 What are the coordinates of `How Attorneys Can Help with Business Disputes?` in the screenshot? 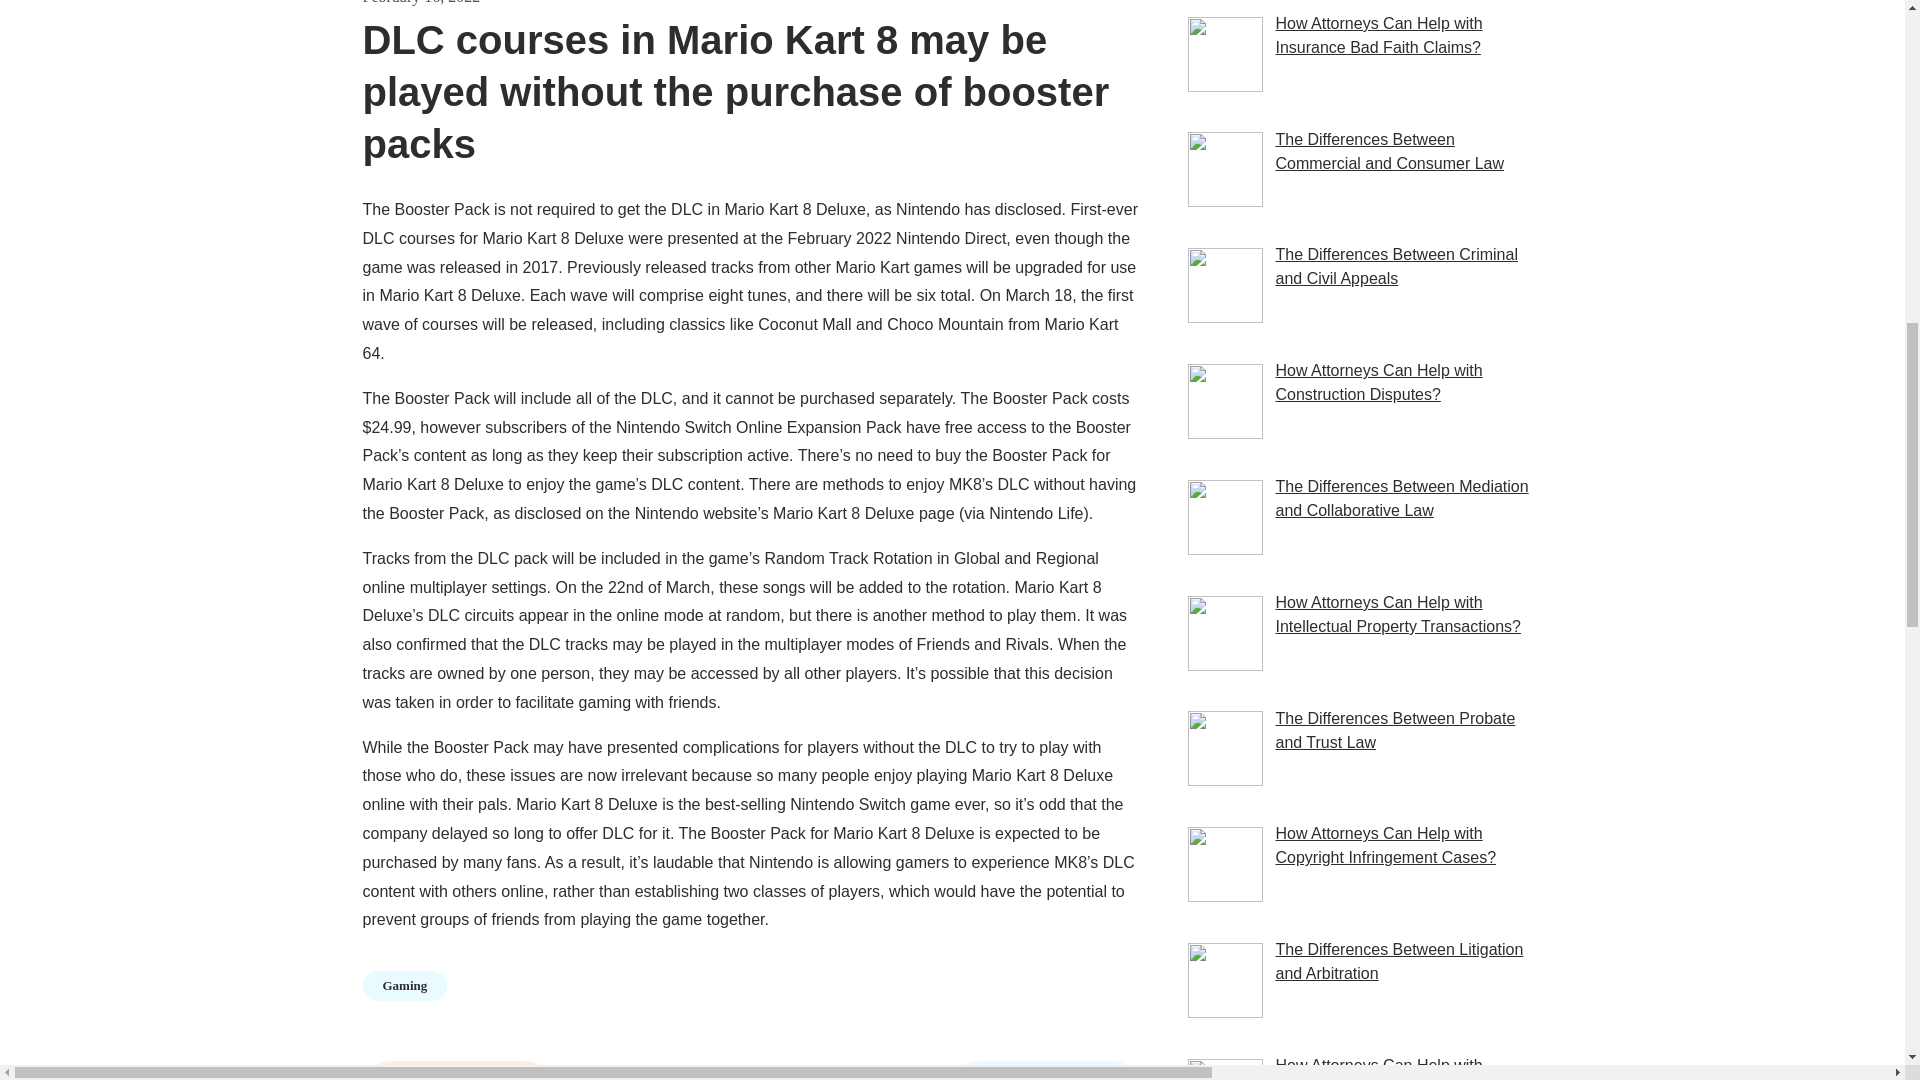 It's located at (1378, 1068).